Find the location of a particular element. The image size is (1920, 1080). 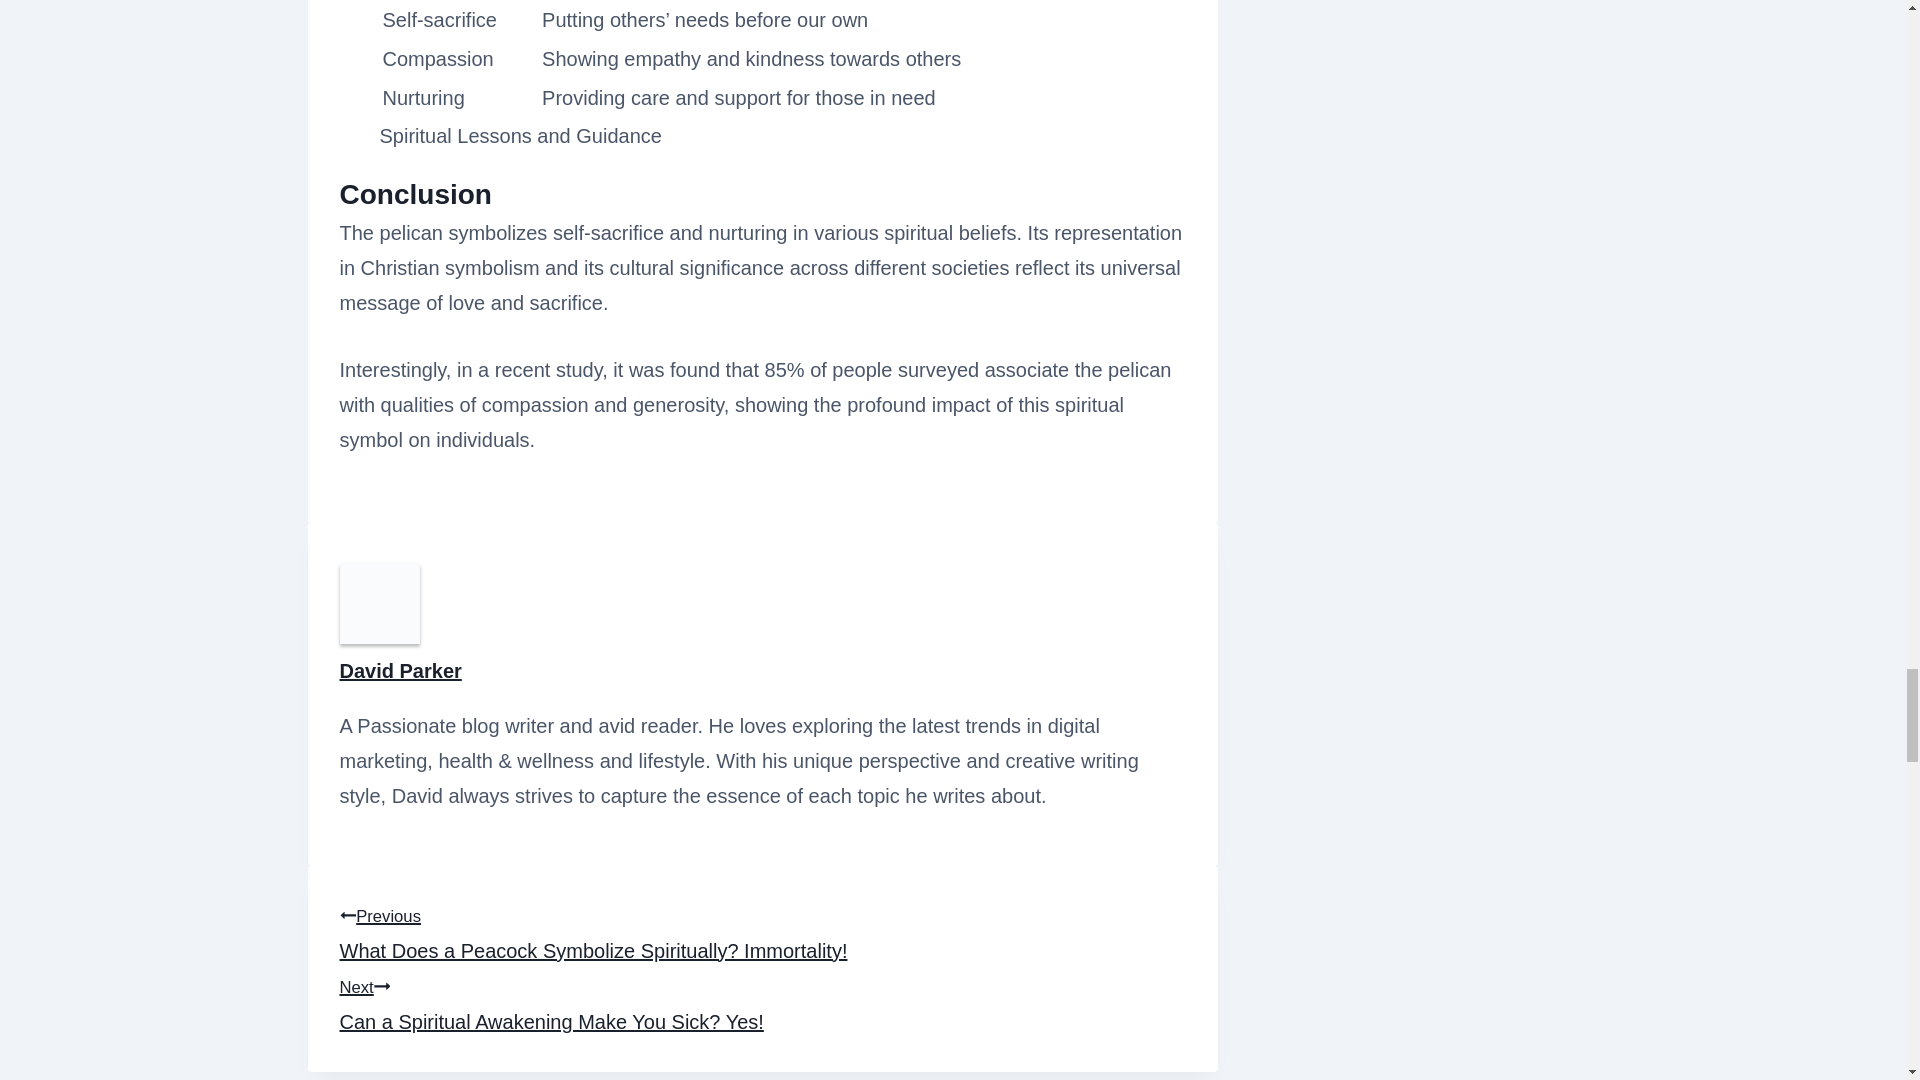

David Parker is located at coordinates (400, 670).